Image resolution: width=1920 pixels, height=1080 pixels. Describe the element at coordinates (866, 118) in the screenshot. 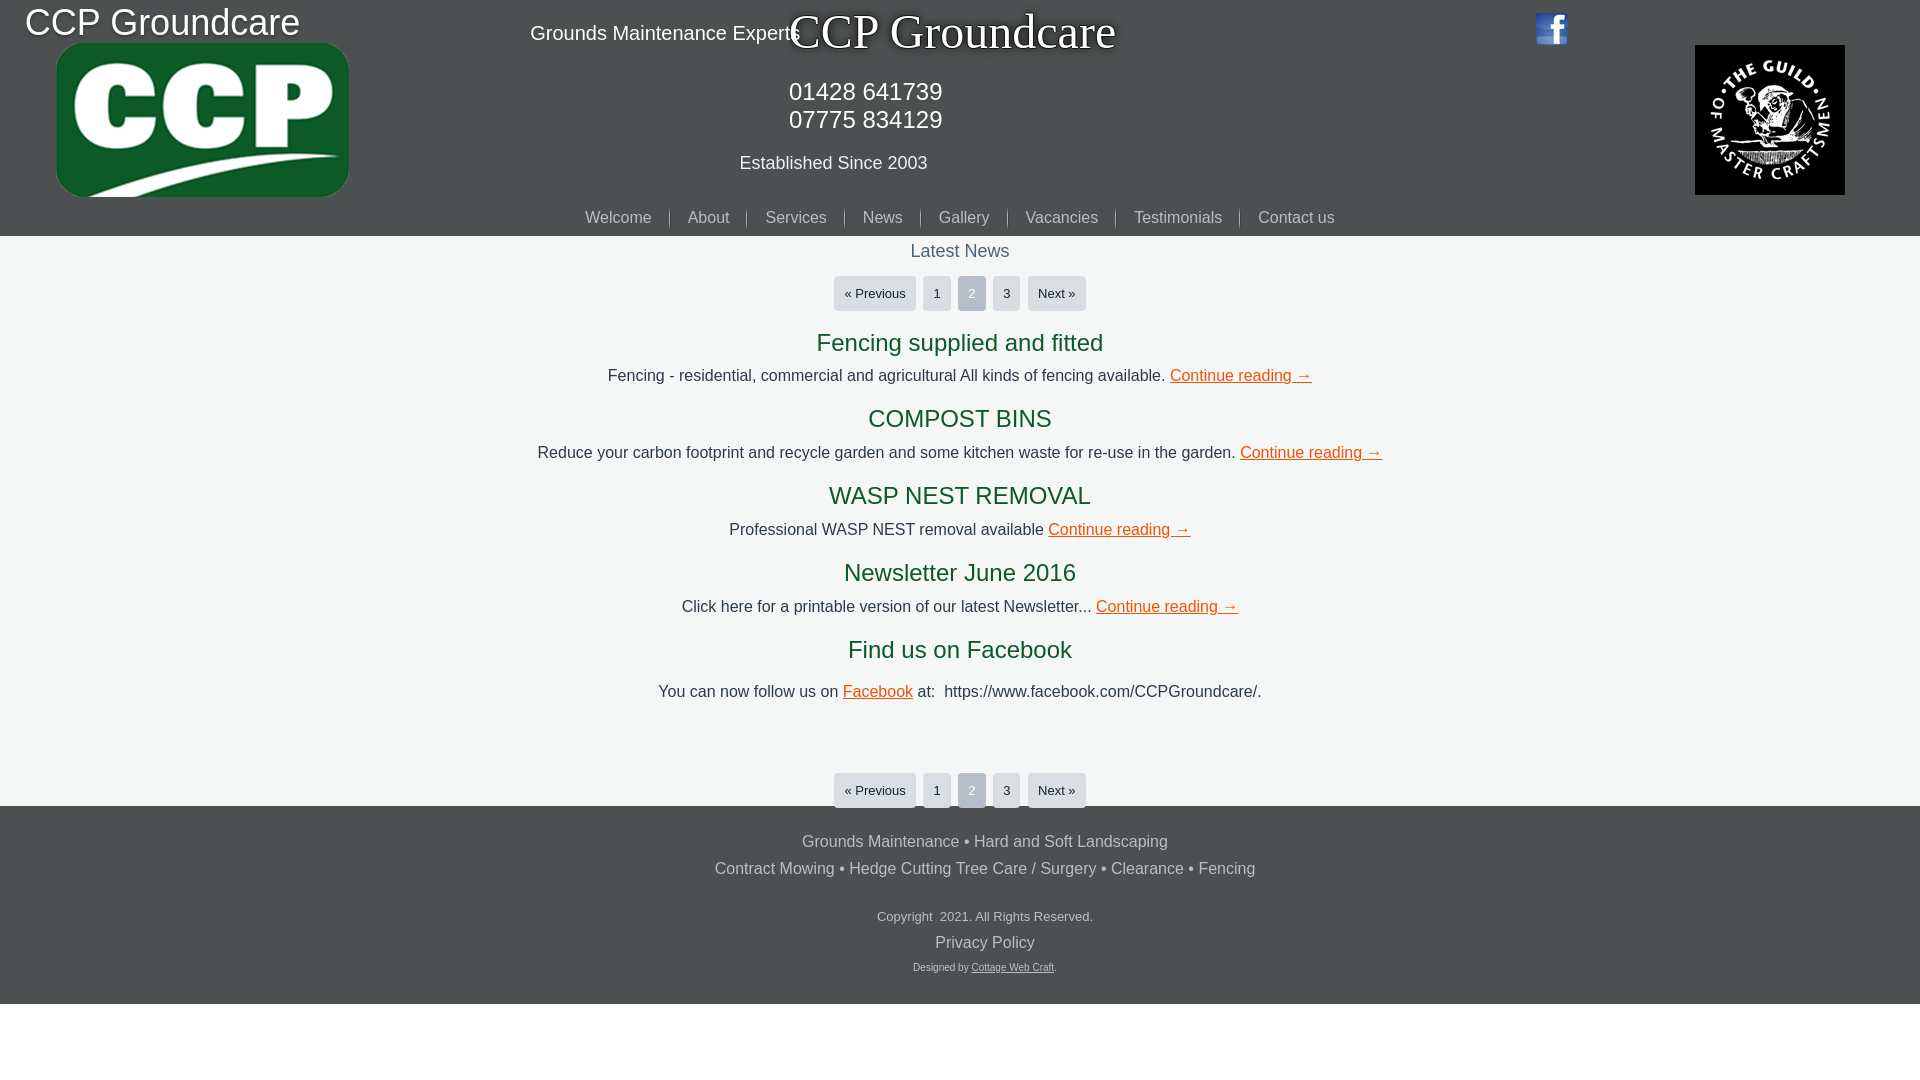

I see `07775 834129` at that location.